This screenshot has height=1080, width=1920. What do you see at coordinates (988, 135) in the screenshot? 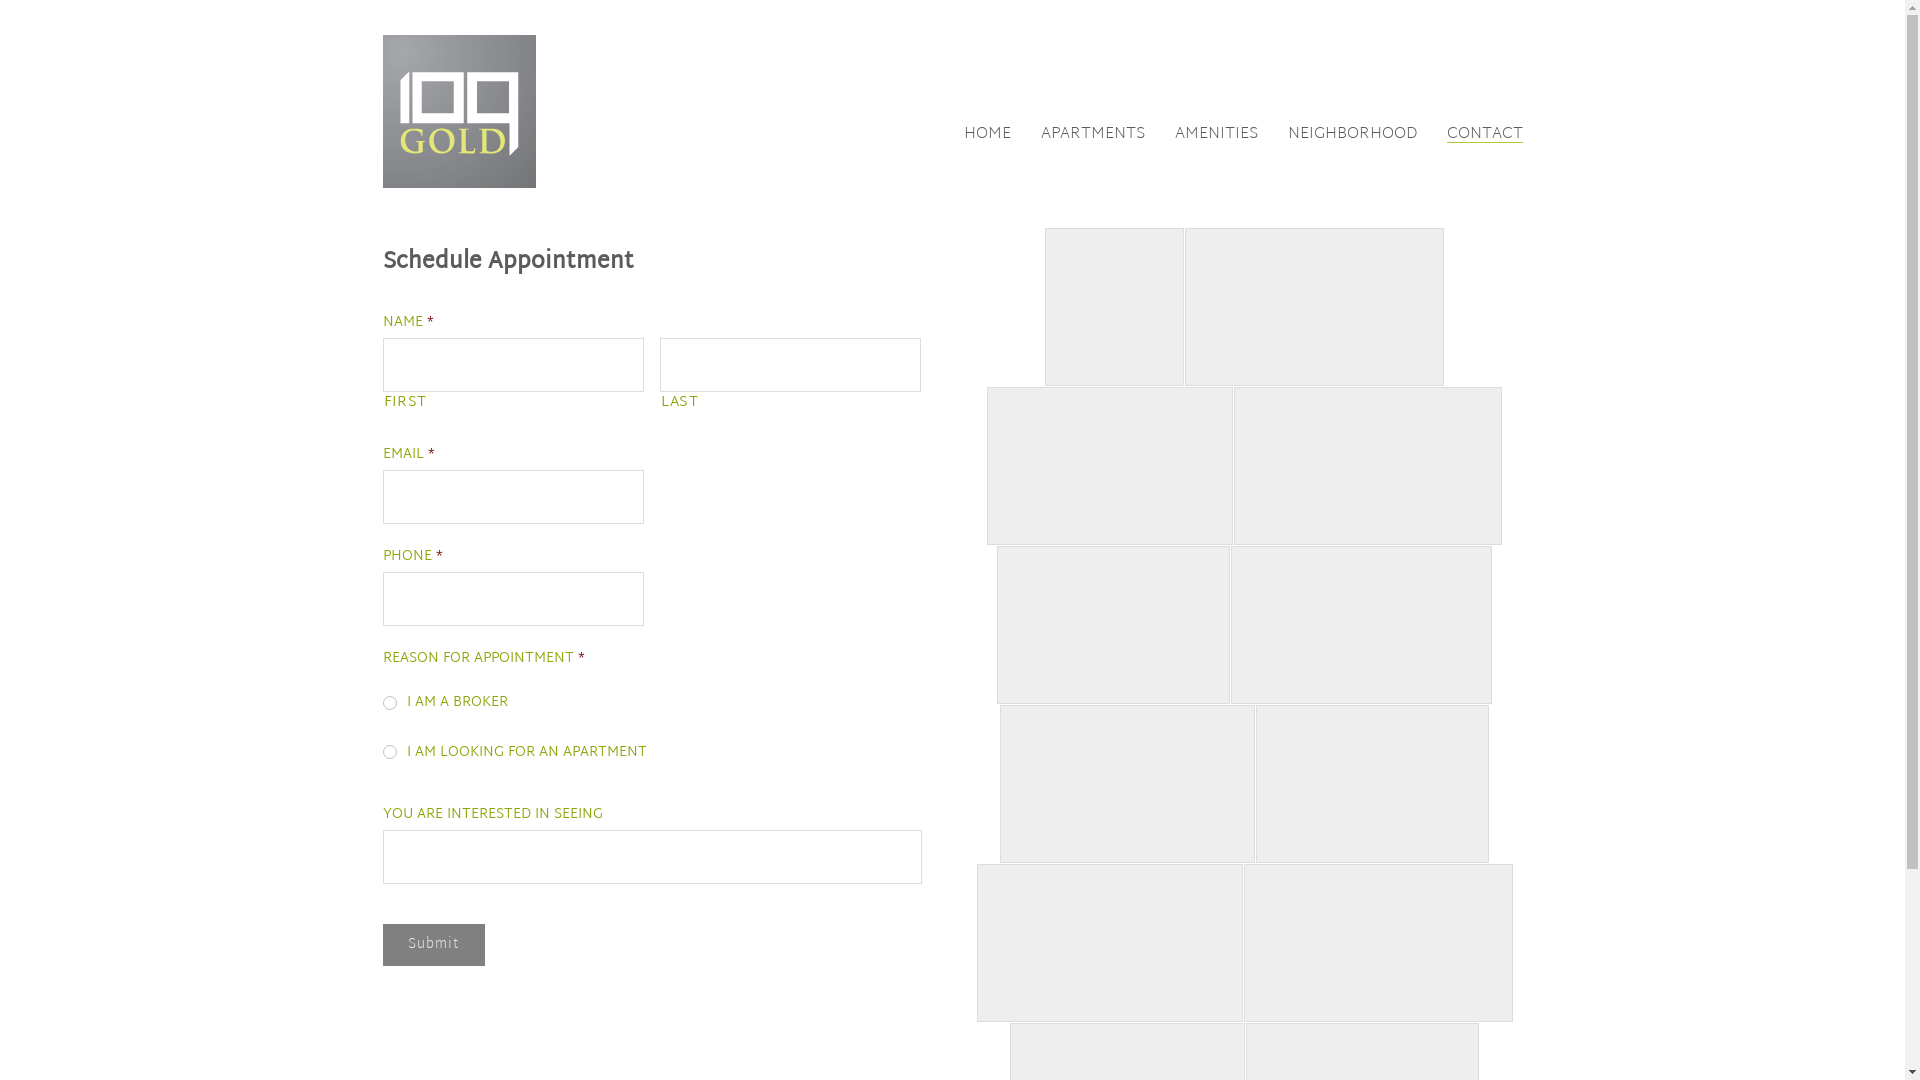
I see `HOME` at bounding box center [988, 135].